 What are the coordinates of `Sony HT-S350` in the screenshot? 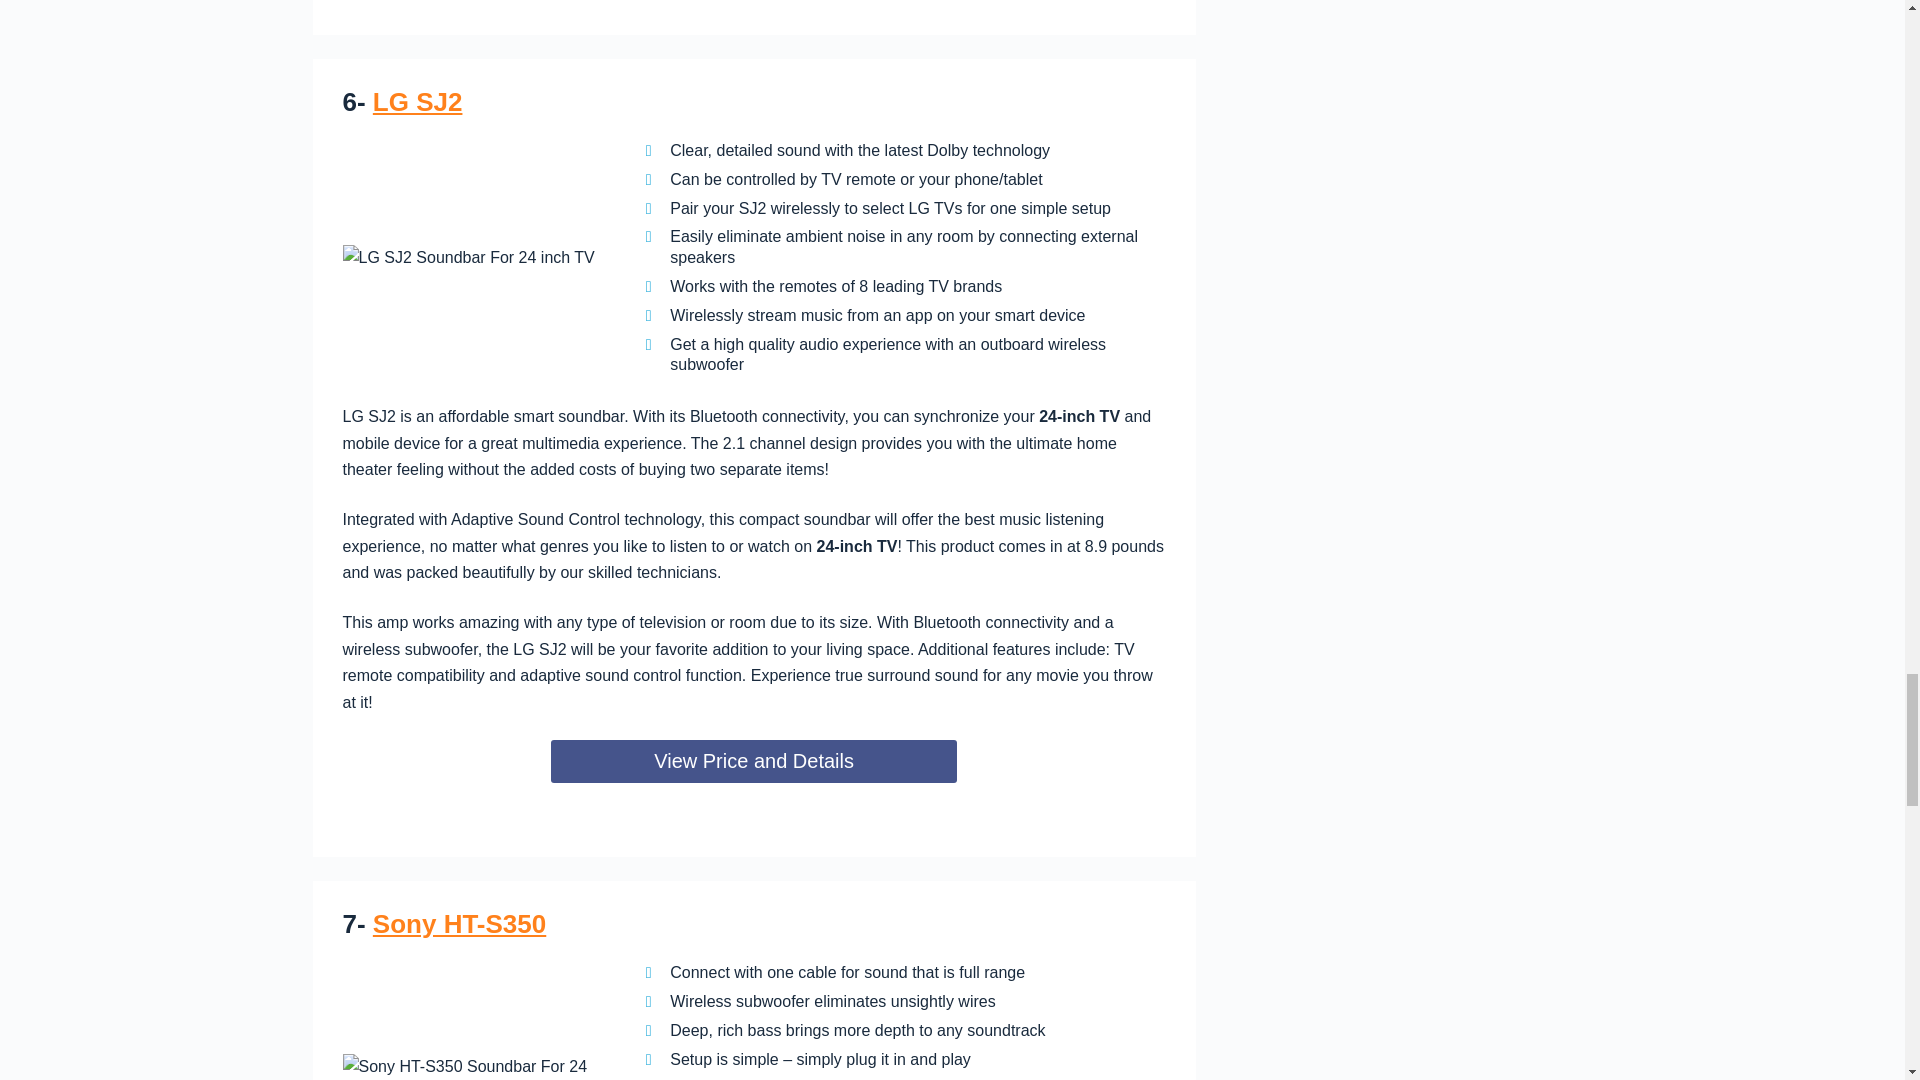 It's located at (458, 924).